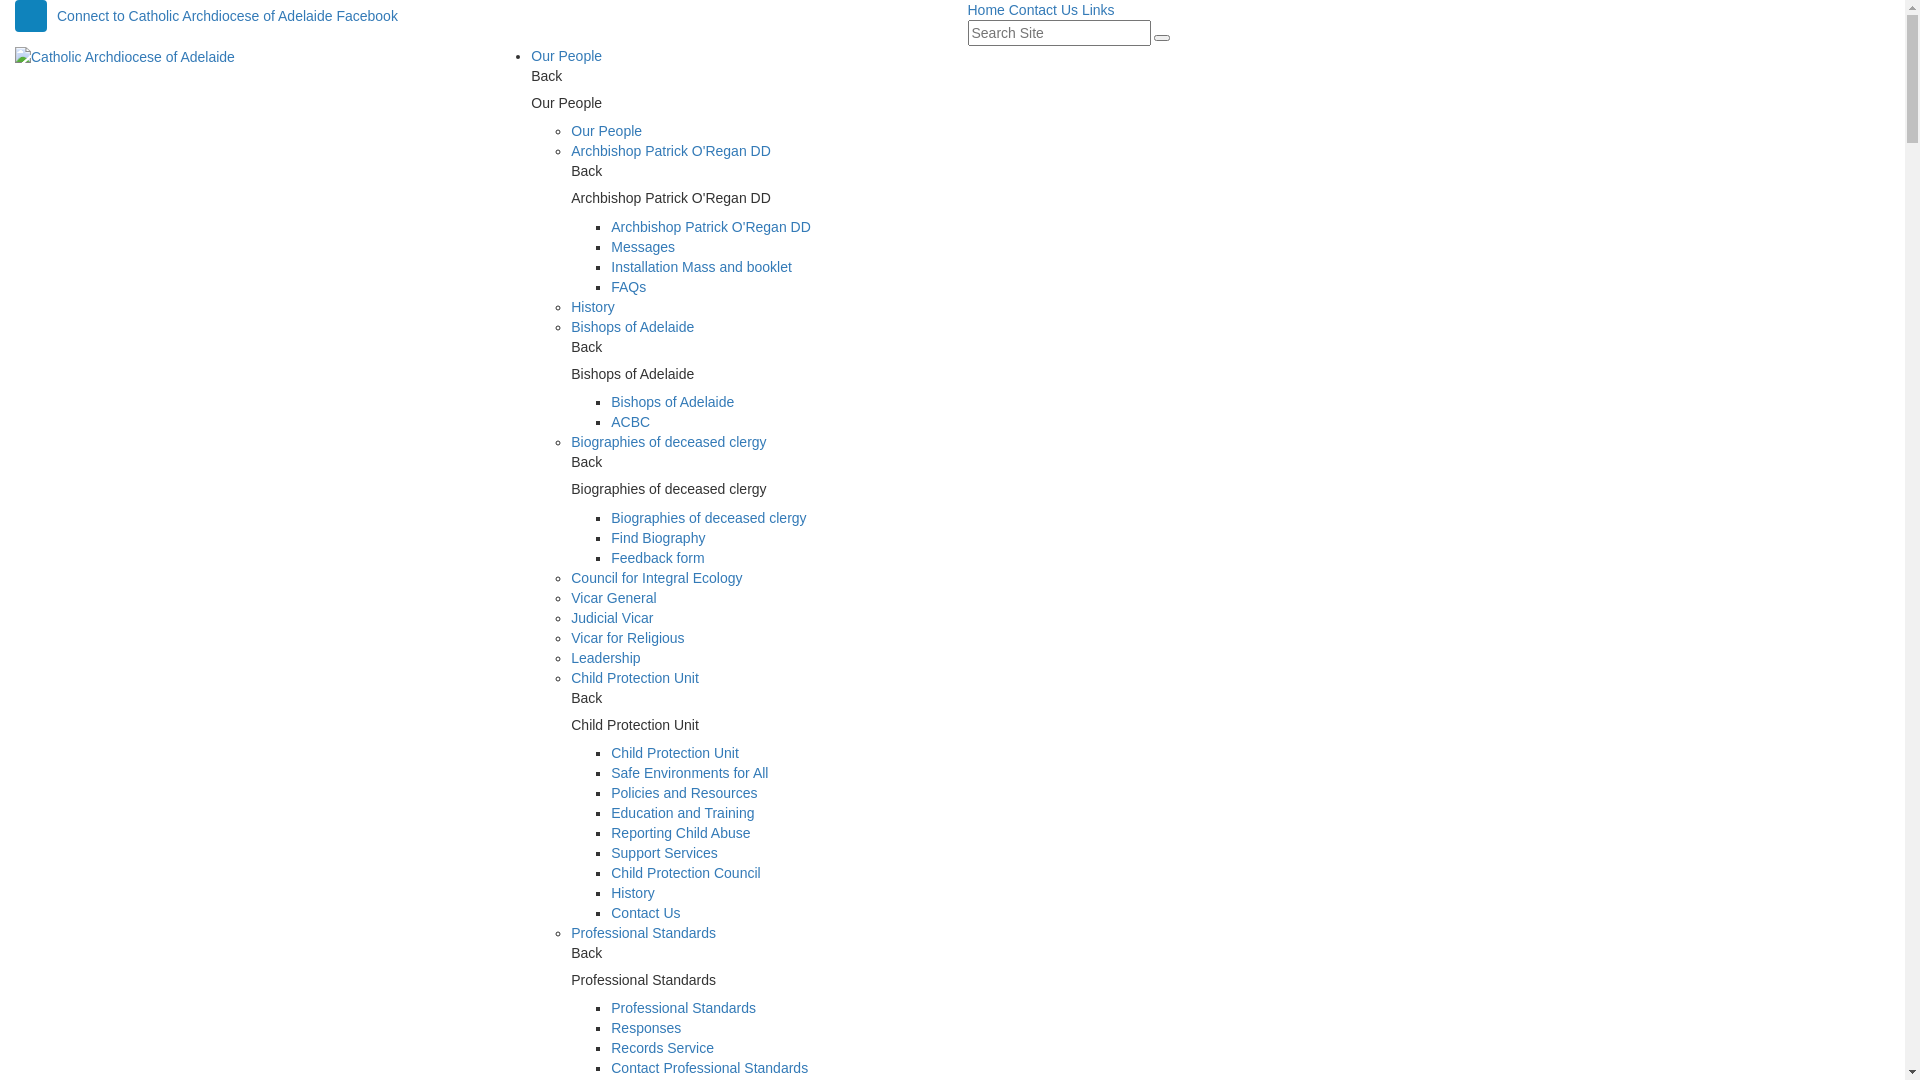  What do you see at coordinates (702, 267) in the screenshot?
I see `Installation Mass and booklet` at bounding box center [702, 267].